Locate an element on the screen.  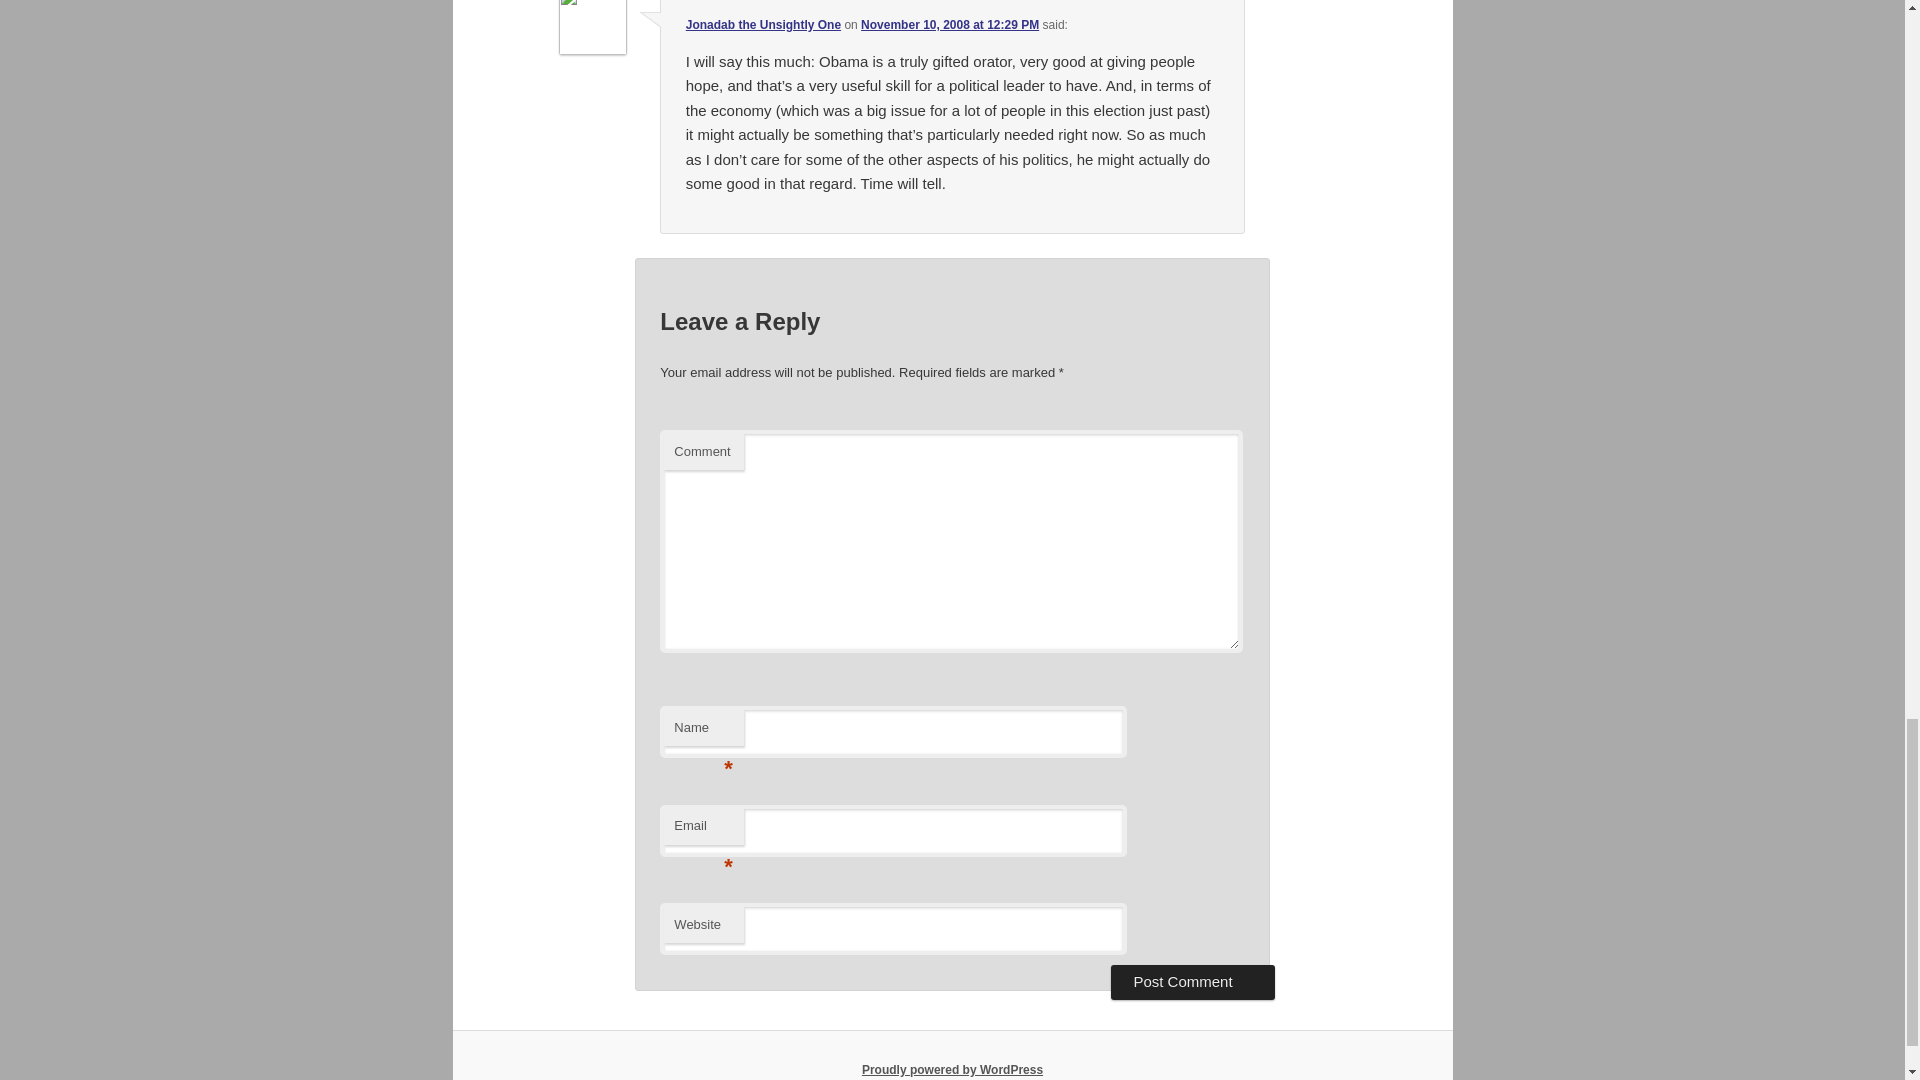
November 10, 2008 at 12:29 PM is located at coordinates (949, 25).